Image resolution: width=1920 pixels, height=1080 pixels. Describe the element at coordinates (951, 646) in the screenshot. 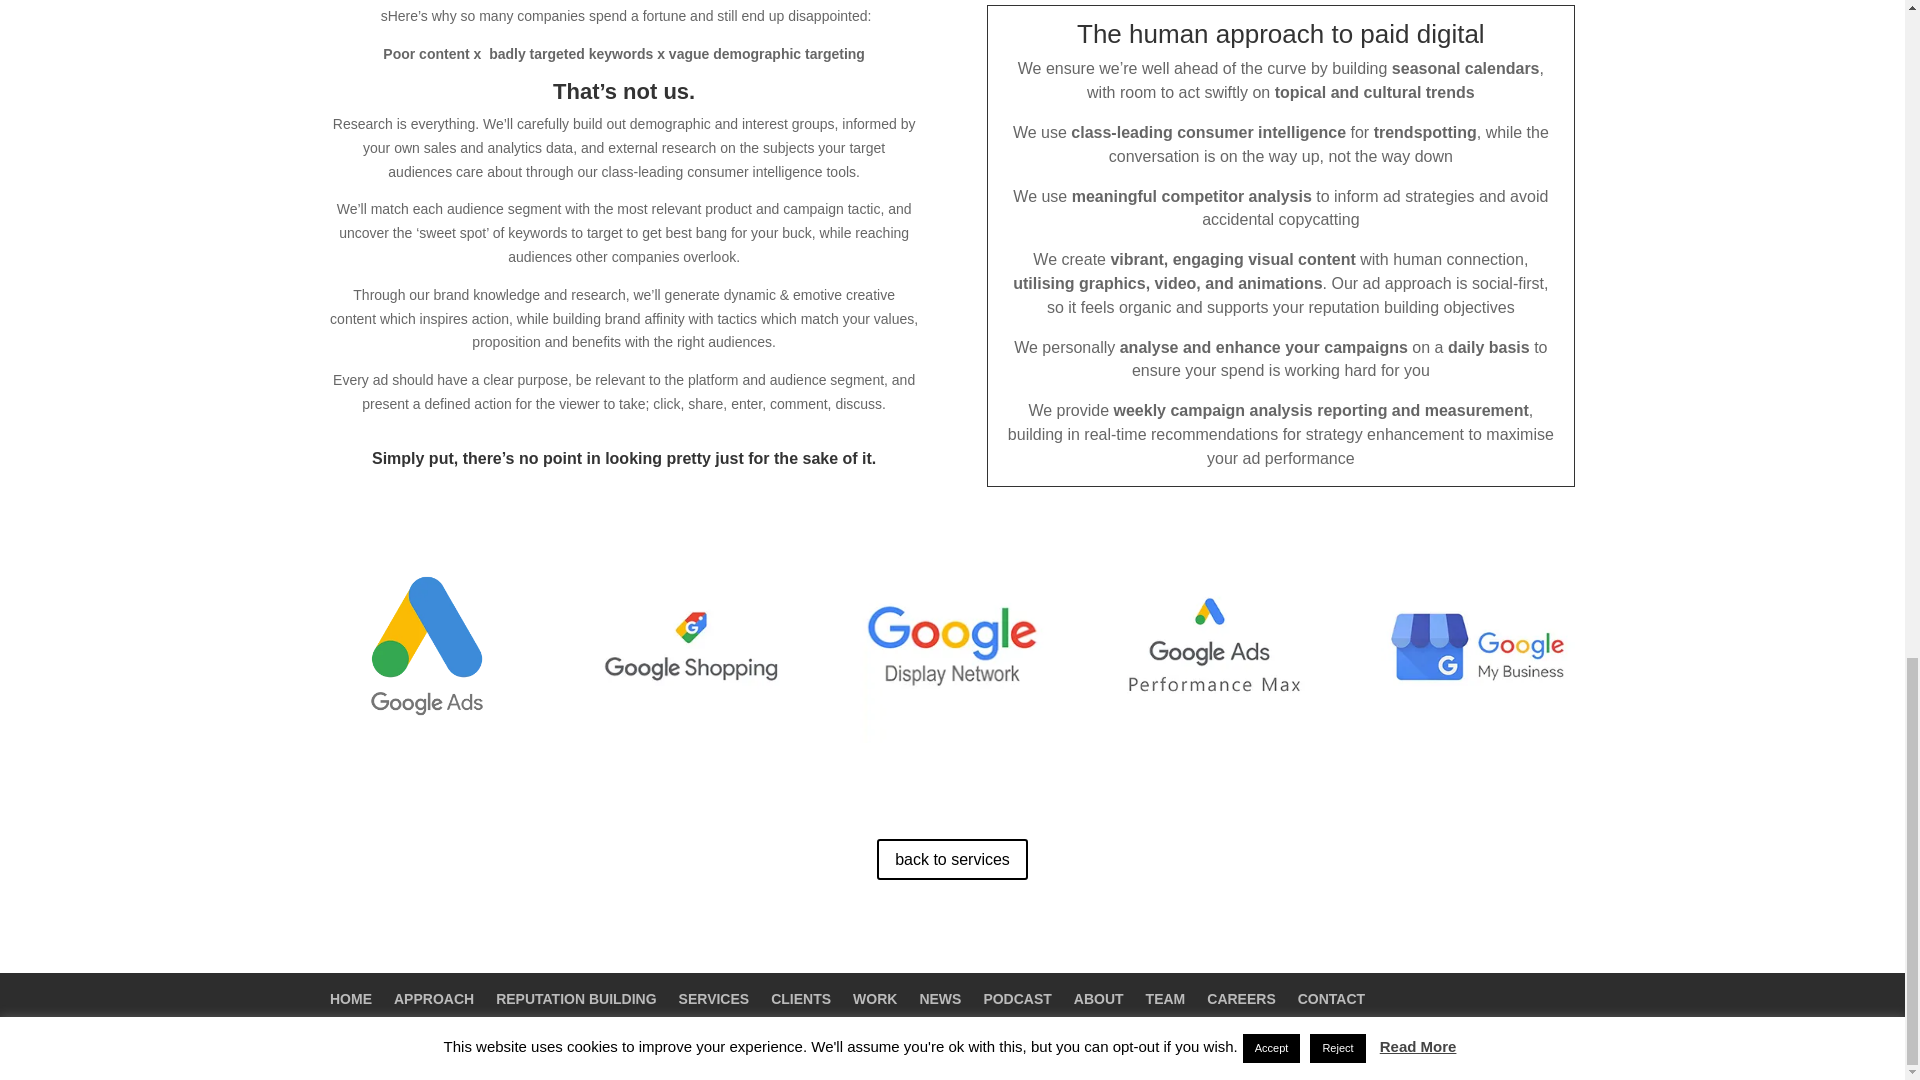

I see `logo-google-display-network-china-min` at that location.